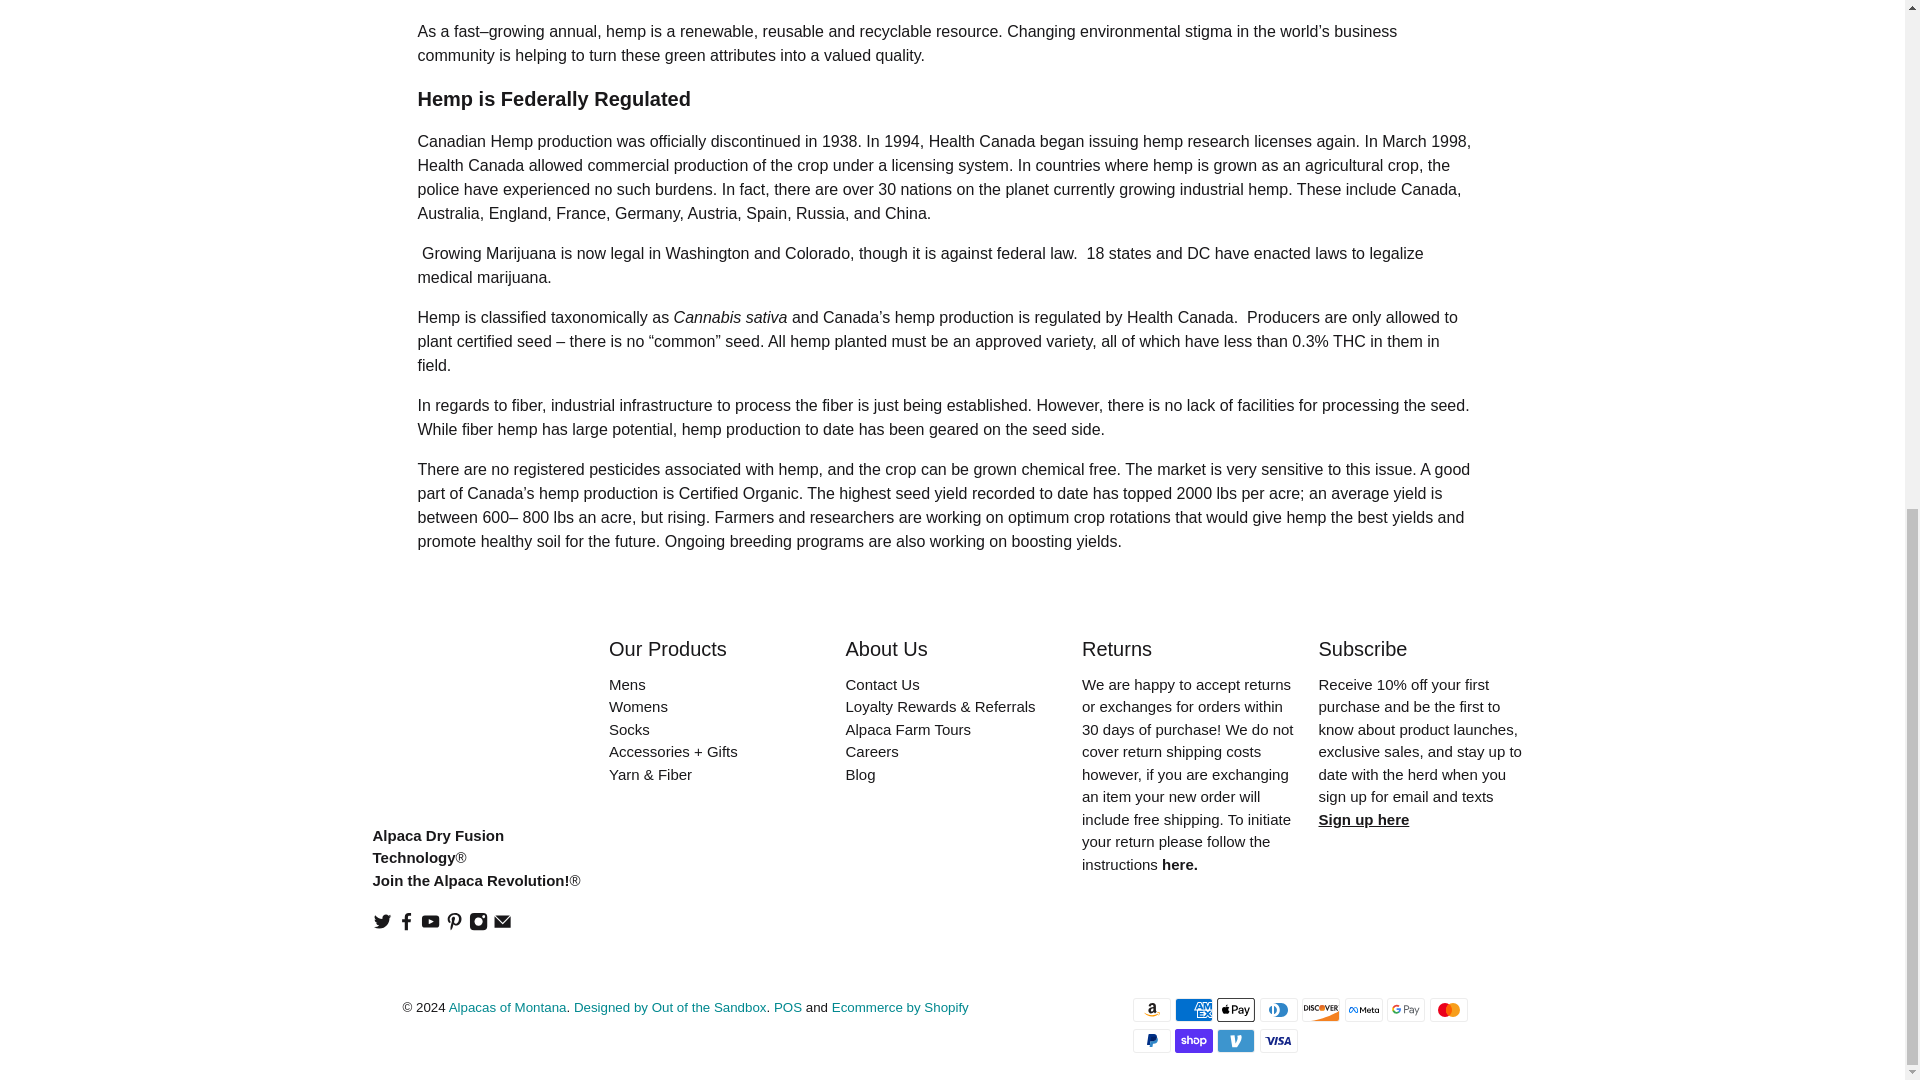 Image resolution: width=1920 pixels, height=1080 pixels. Describe the element at coordinates (458, 729) in the screenshot. I see `Alpacas of Montana` at that location.